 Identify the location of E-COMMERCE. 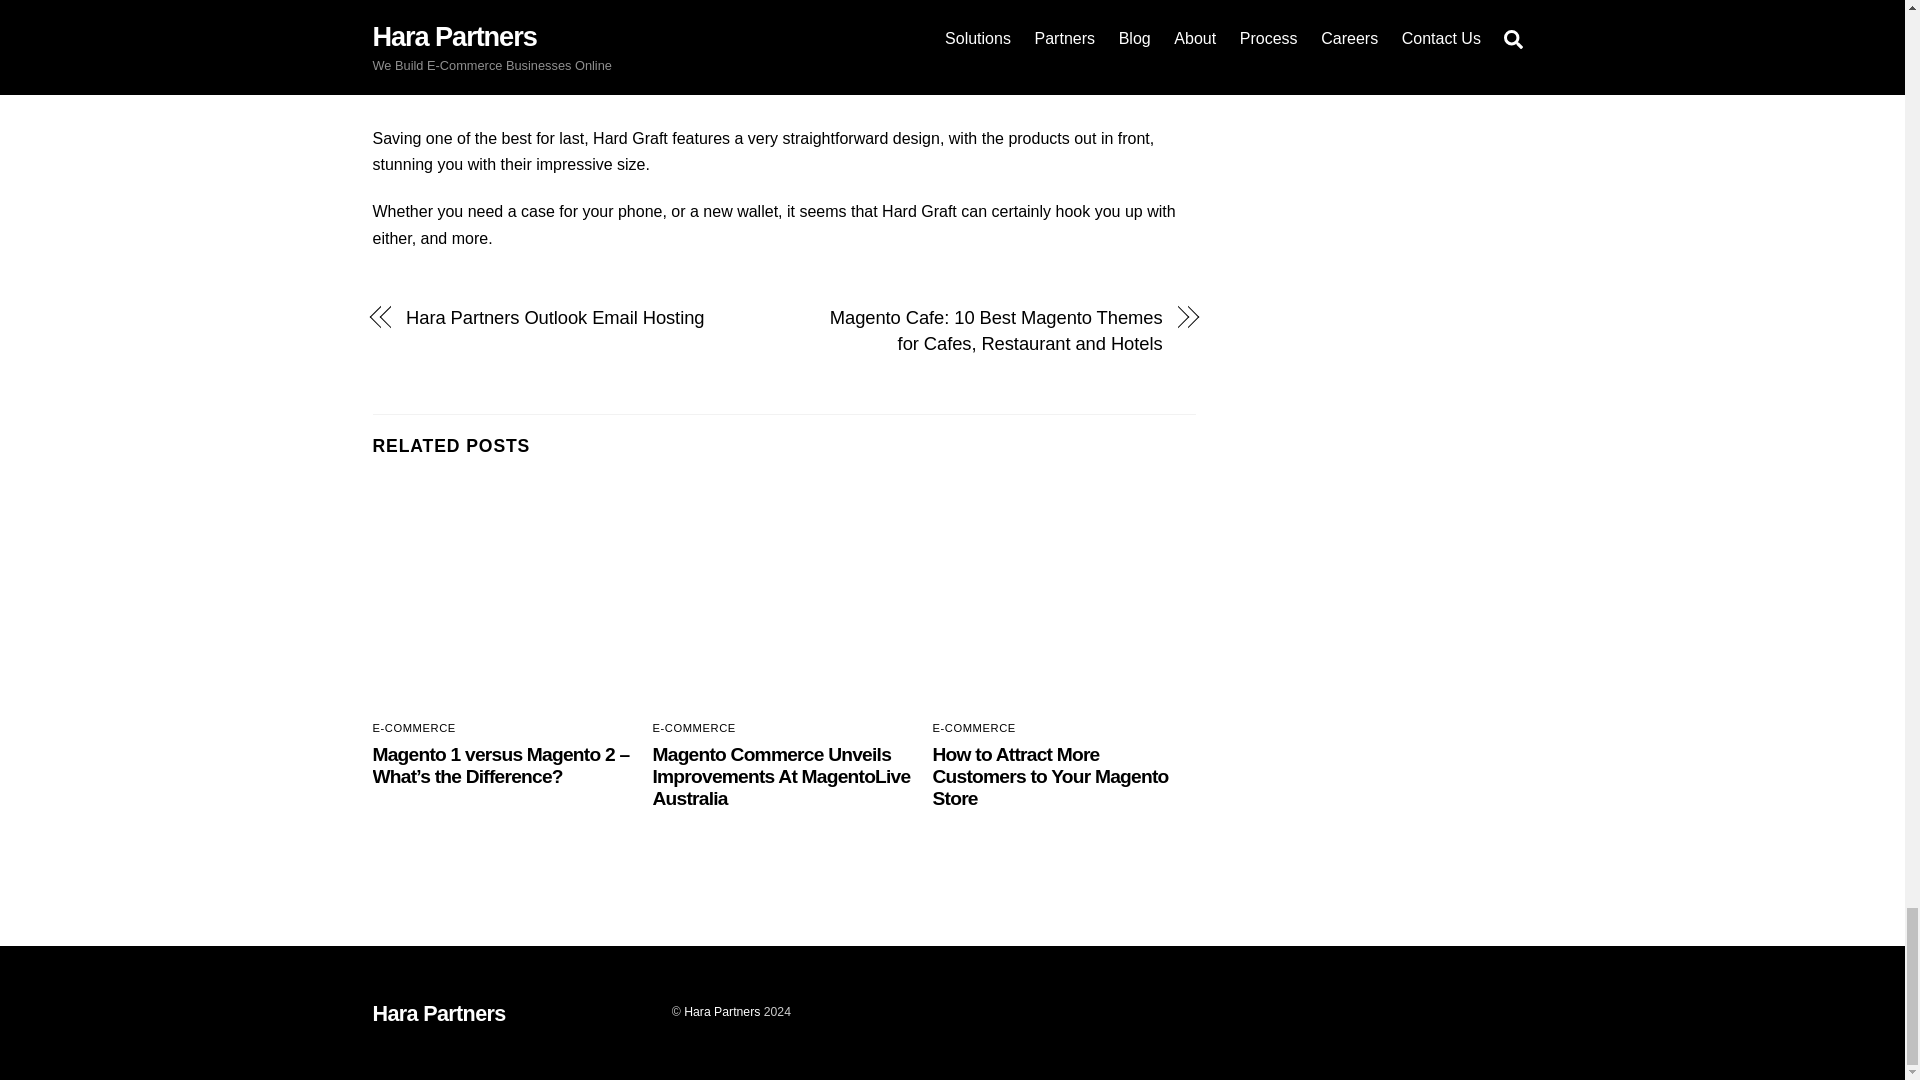
(694, 728).